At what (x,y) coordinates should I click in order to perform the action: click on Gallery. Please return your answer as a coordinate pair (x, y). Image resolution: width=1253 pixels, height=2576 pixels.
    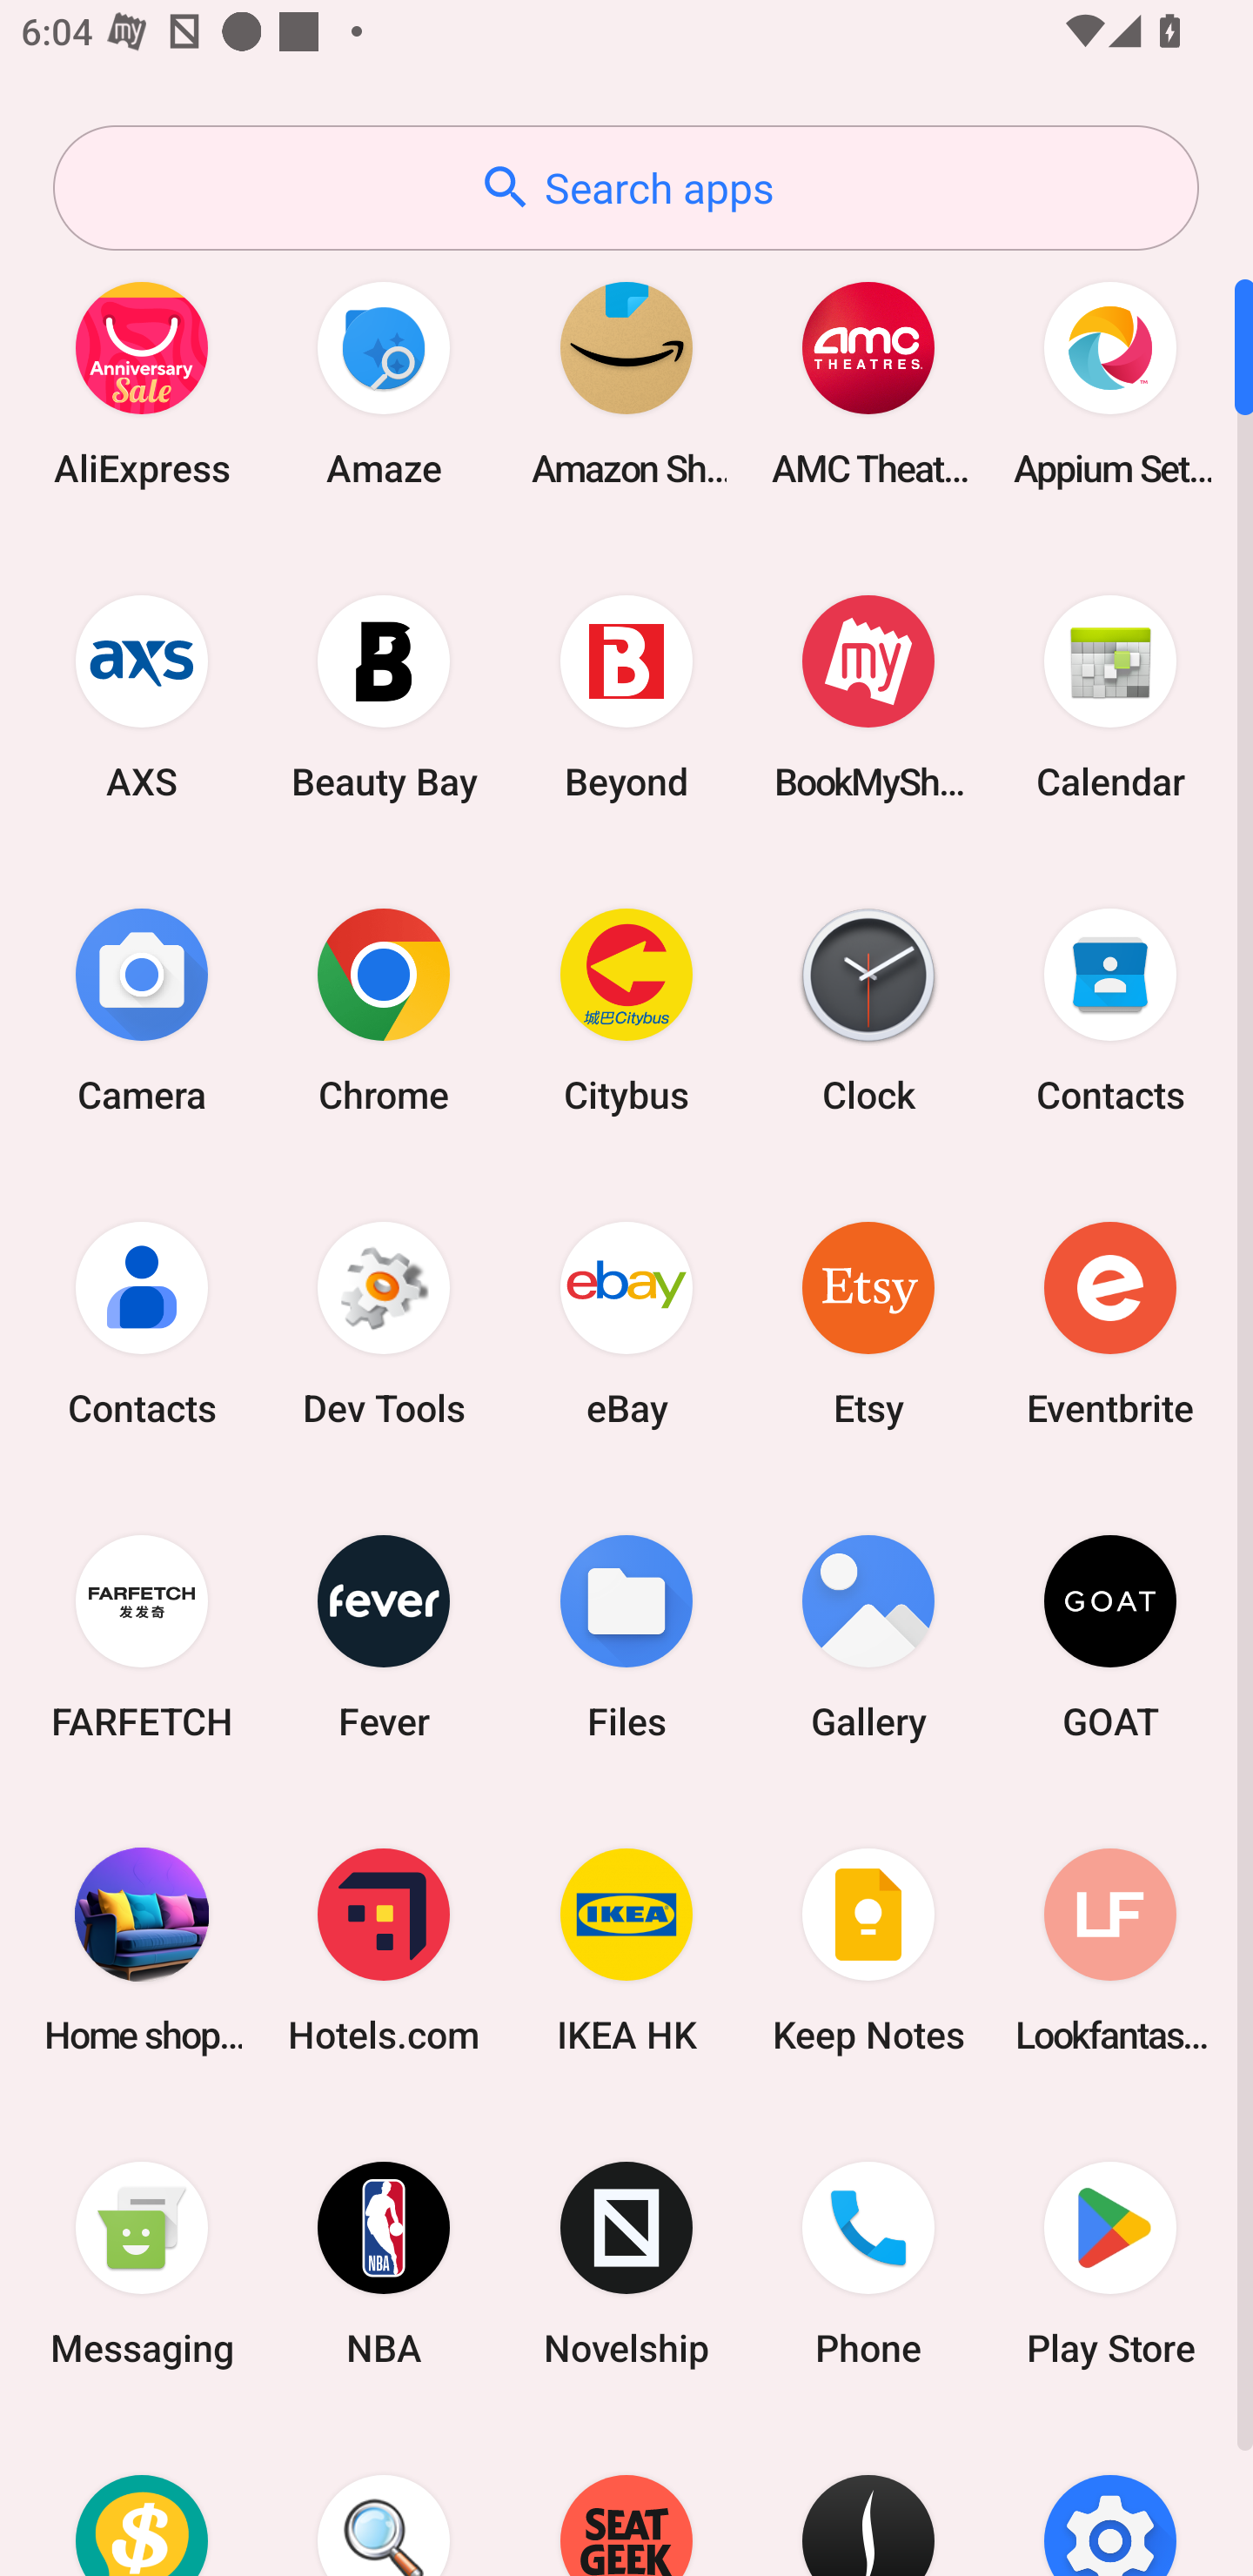
    Looking at the image, I should click on (868, 1636).